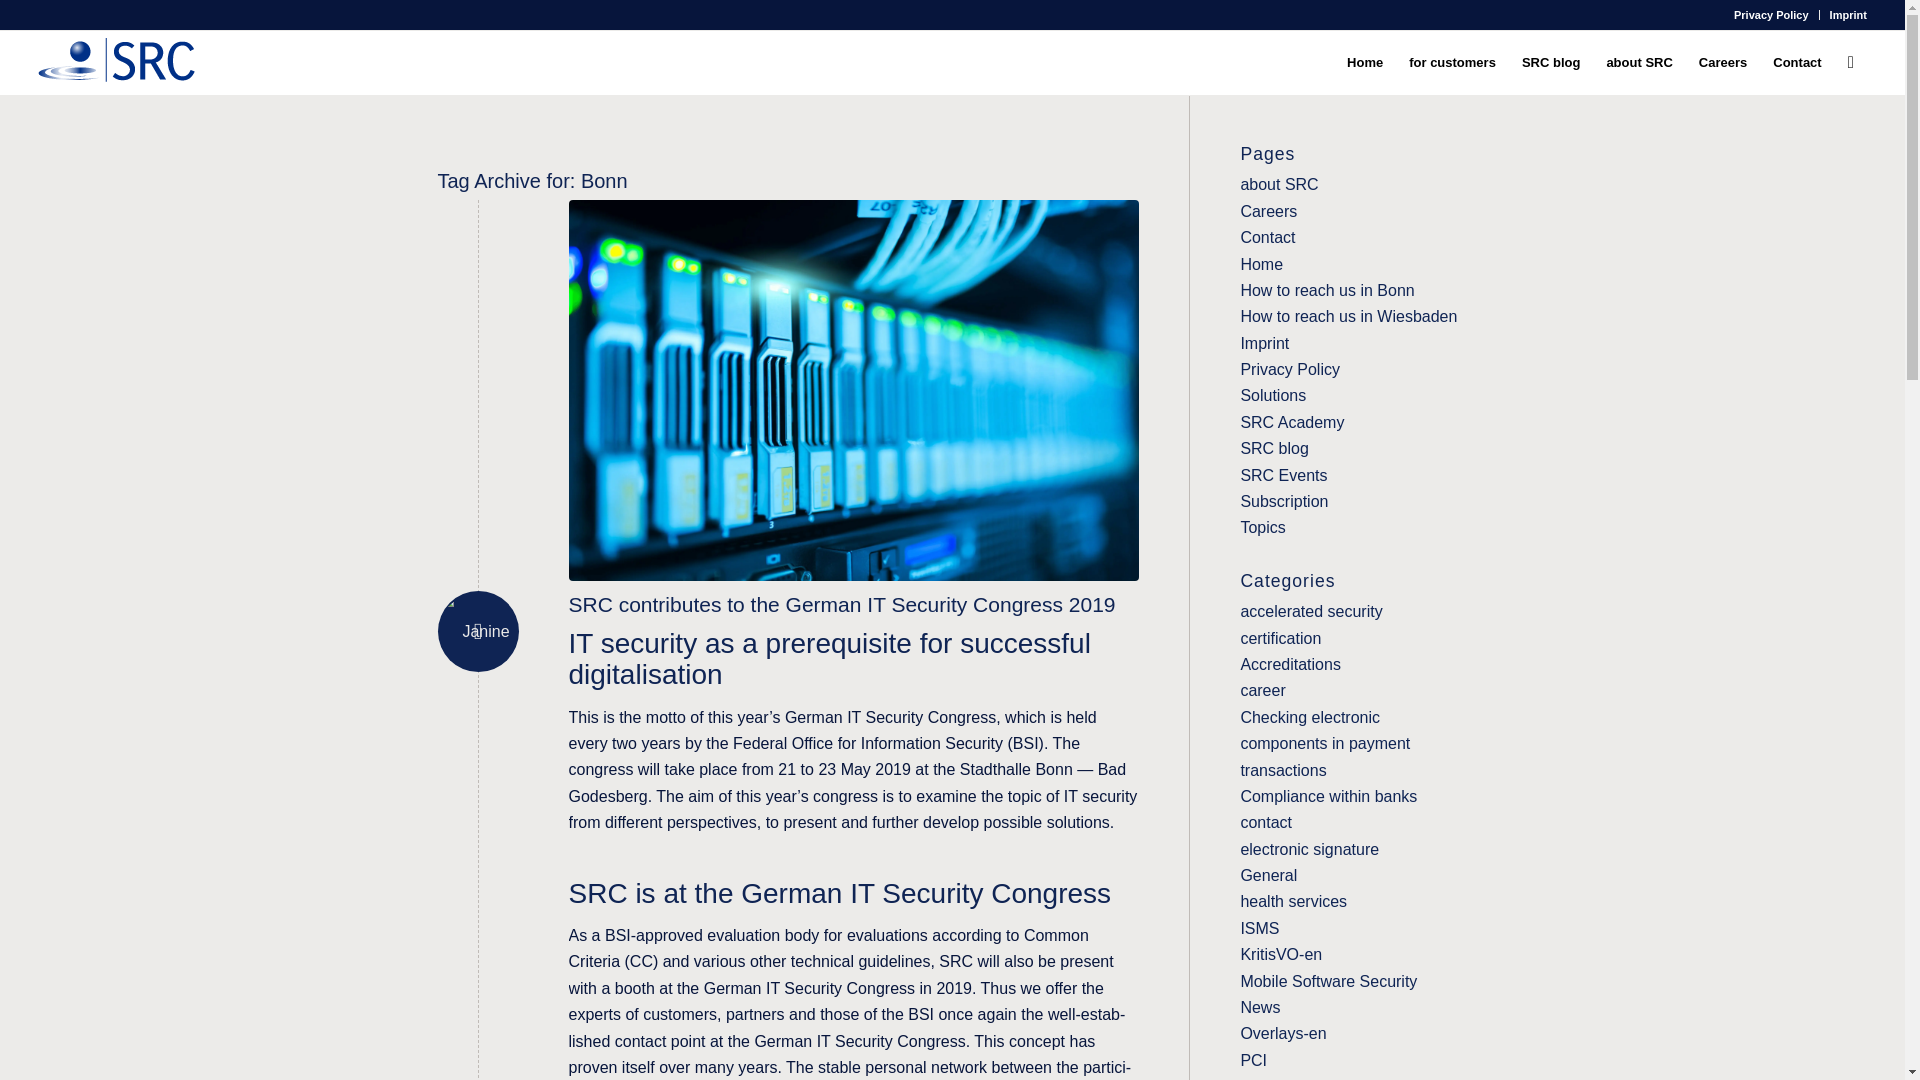 The width and height of the screenshot is (1920, 1080). I want to click on SRC-Logo, so click(116, 62).